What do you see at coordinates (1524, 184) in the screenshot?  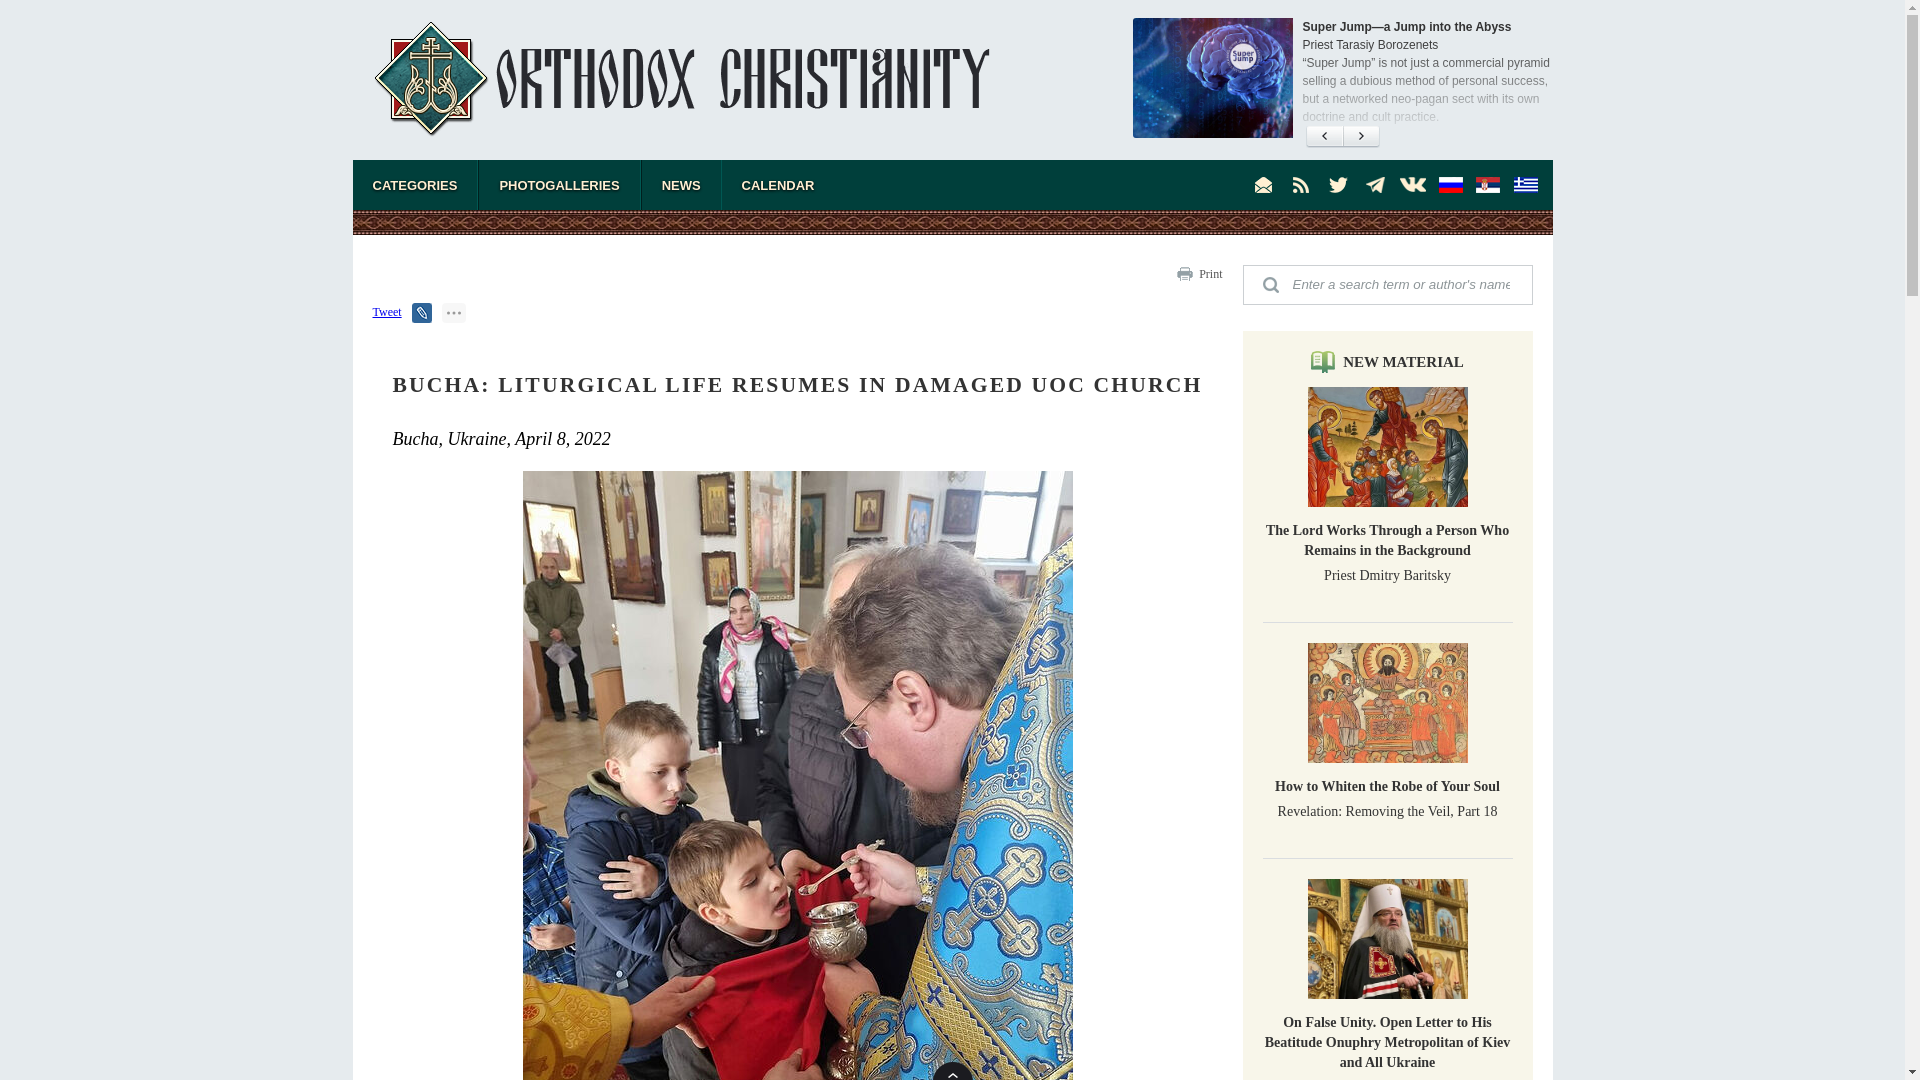 I see `Greek` at bounding box center [1524, 184].